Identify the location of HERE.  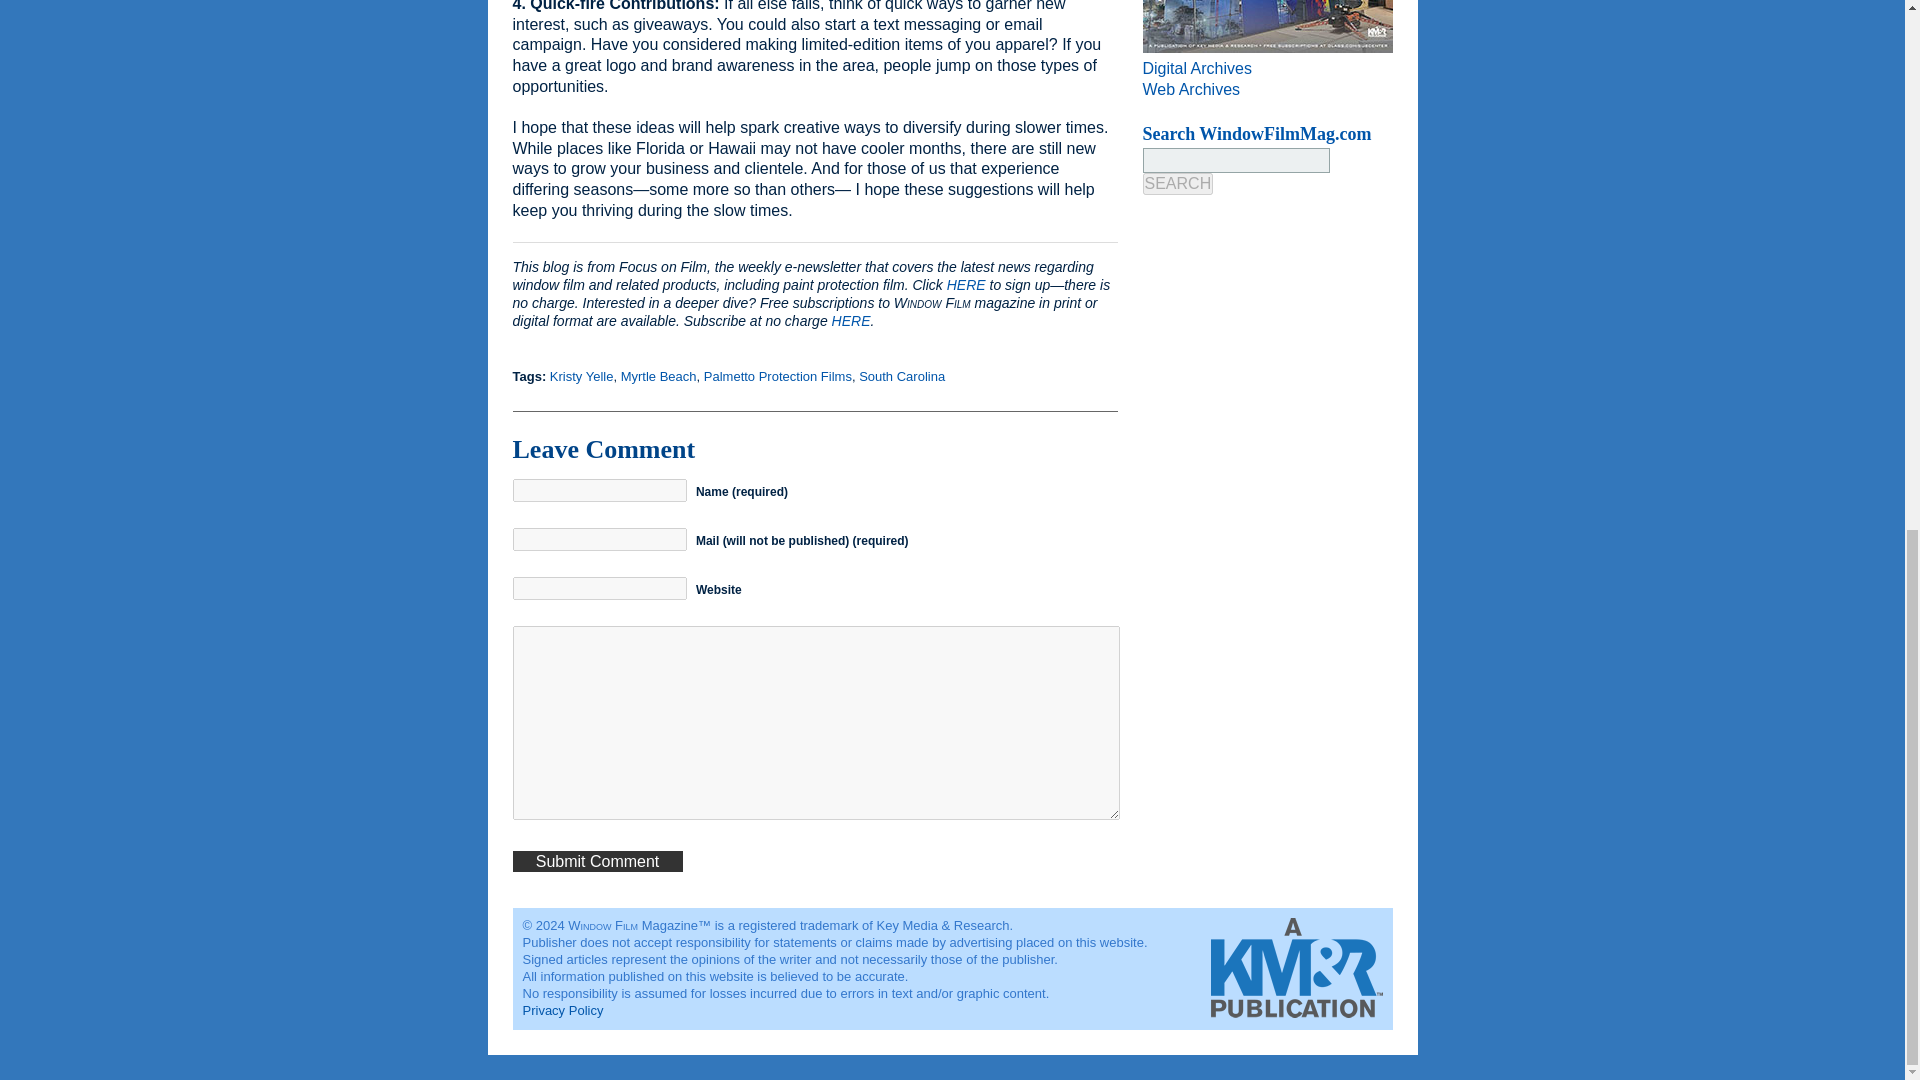
(851, 321).